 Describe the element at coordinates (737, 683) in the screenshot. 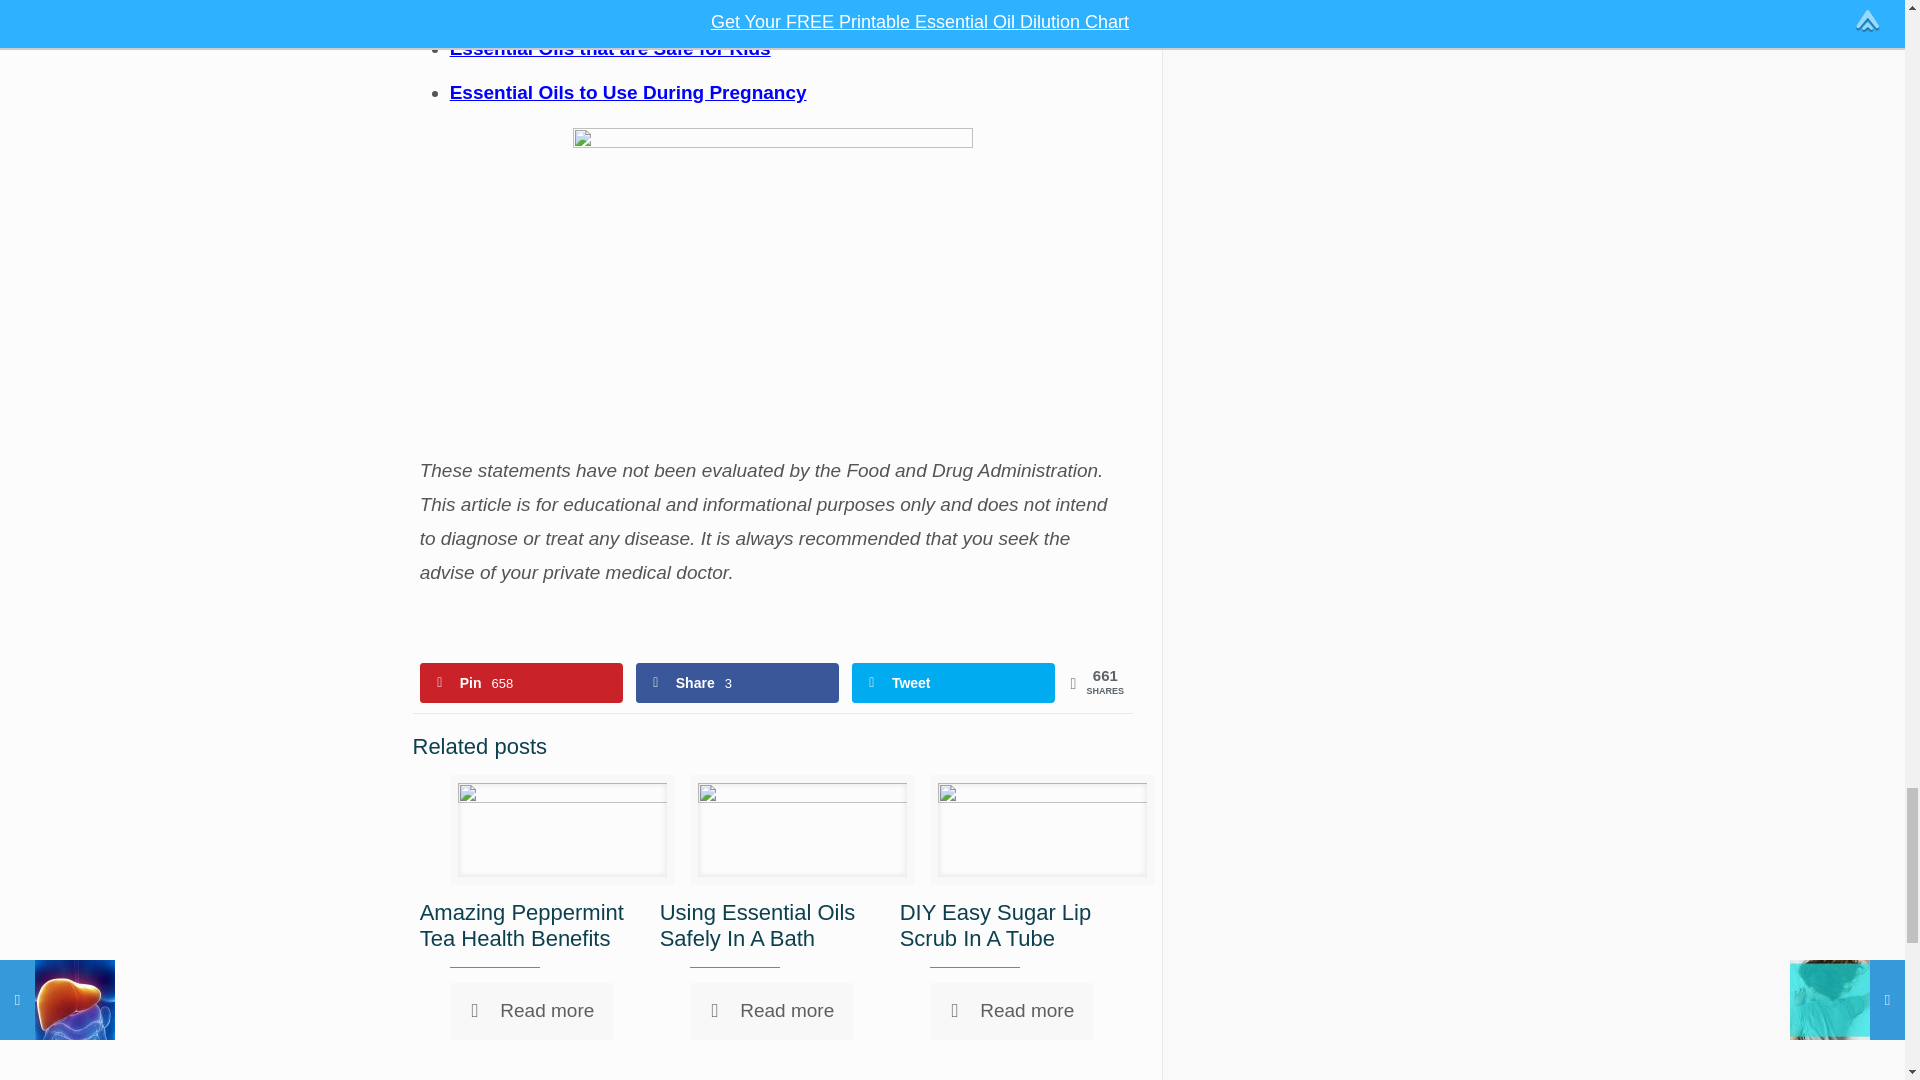

I see `Share3` at that location.